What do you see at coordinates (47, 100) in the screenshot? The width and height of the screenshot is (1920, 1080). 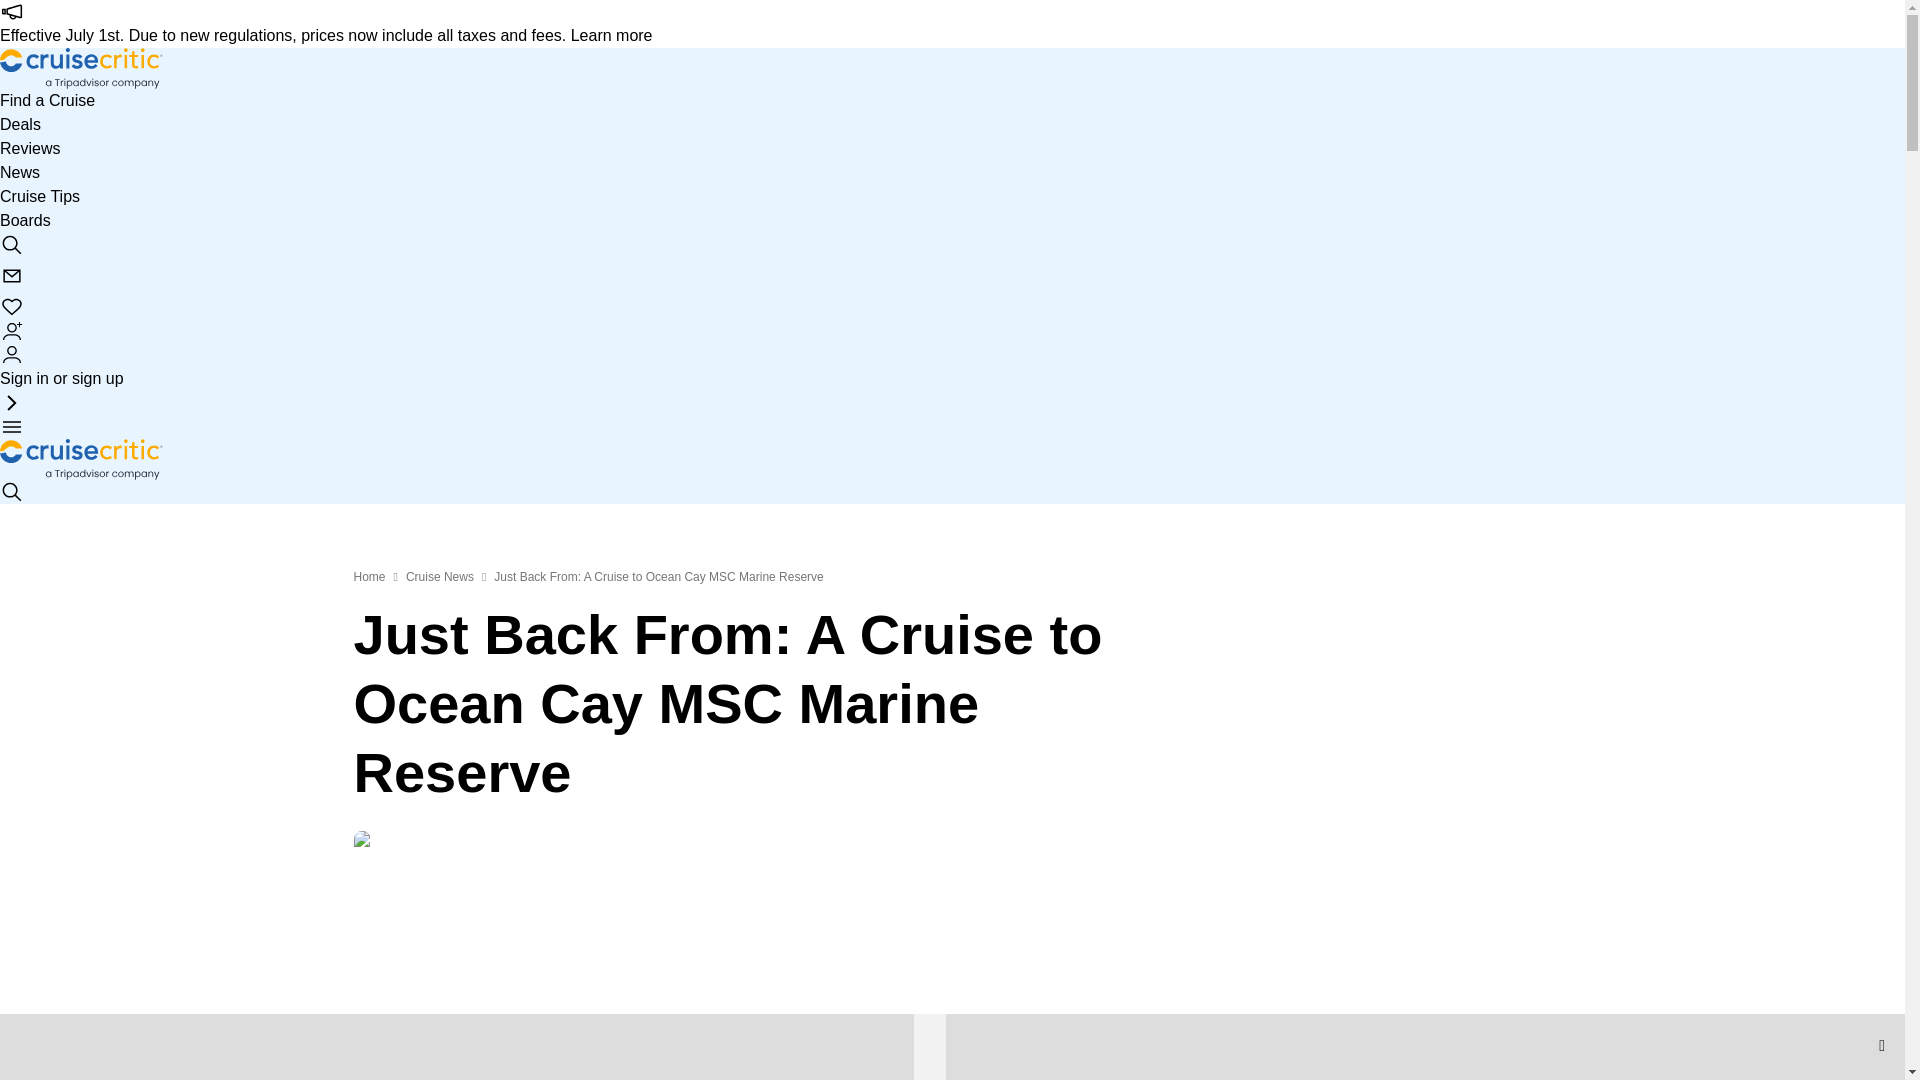 I see `Find a Cruise` at bounding box center [47, 100].